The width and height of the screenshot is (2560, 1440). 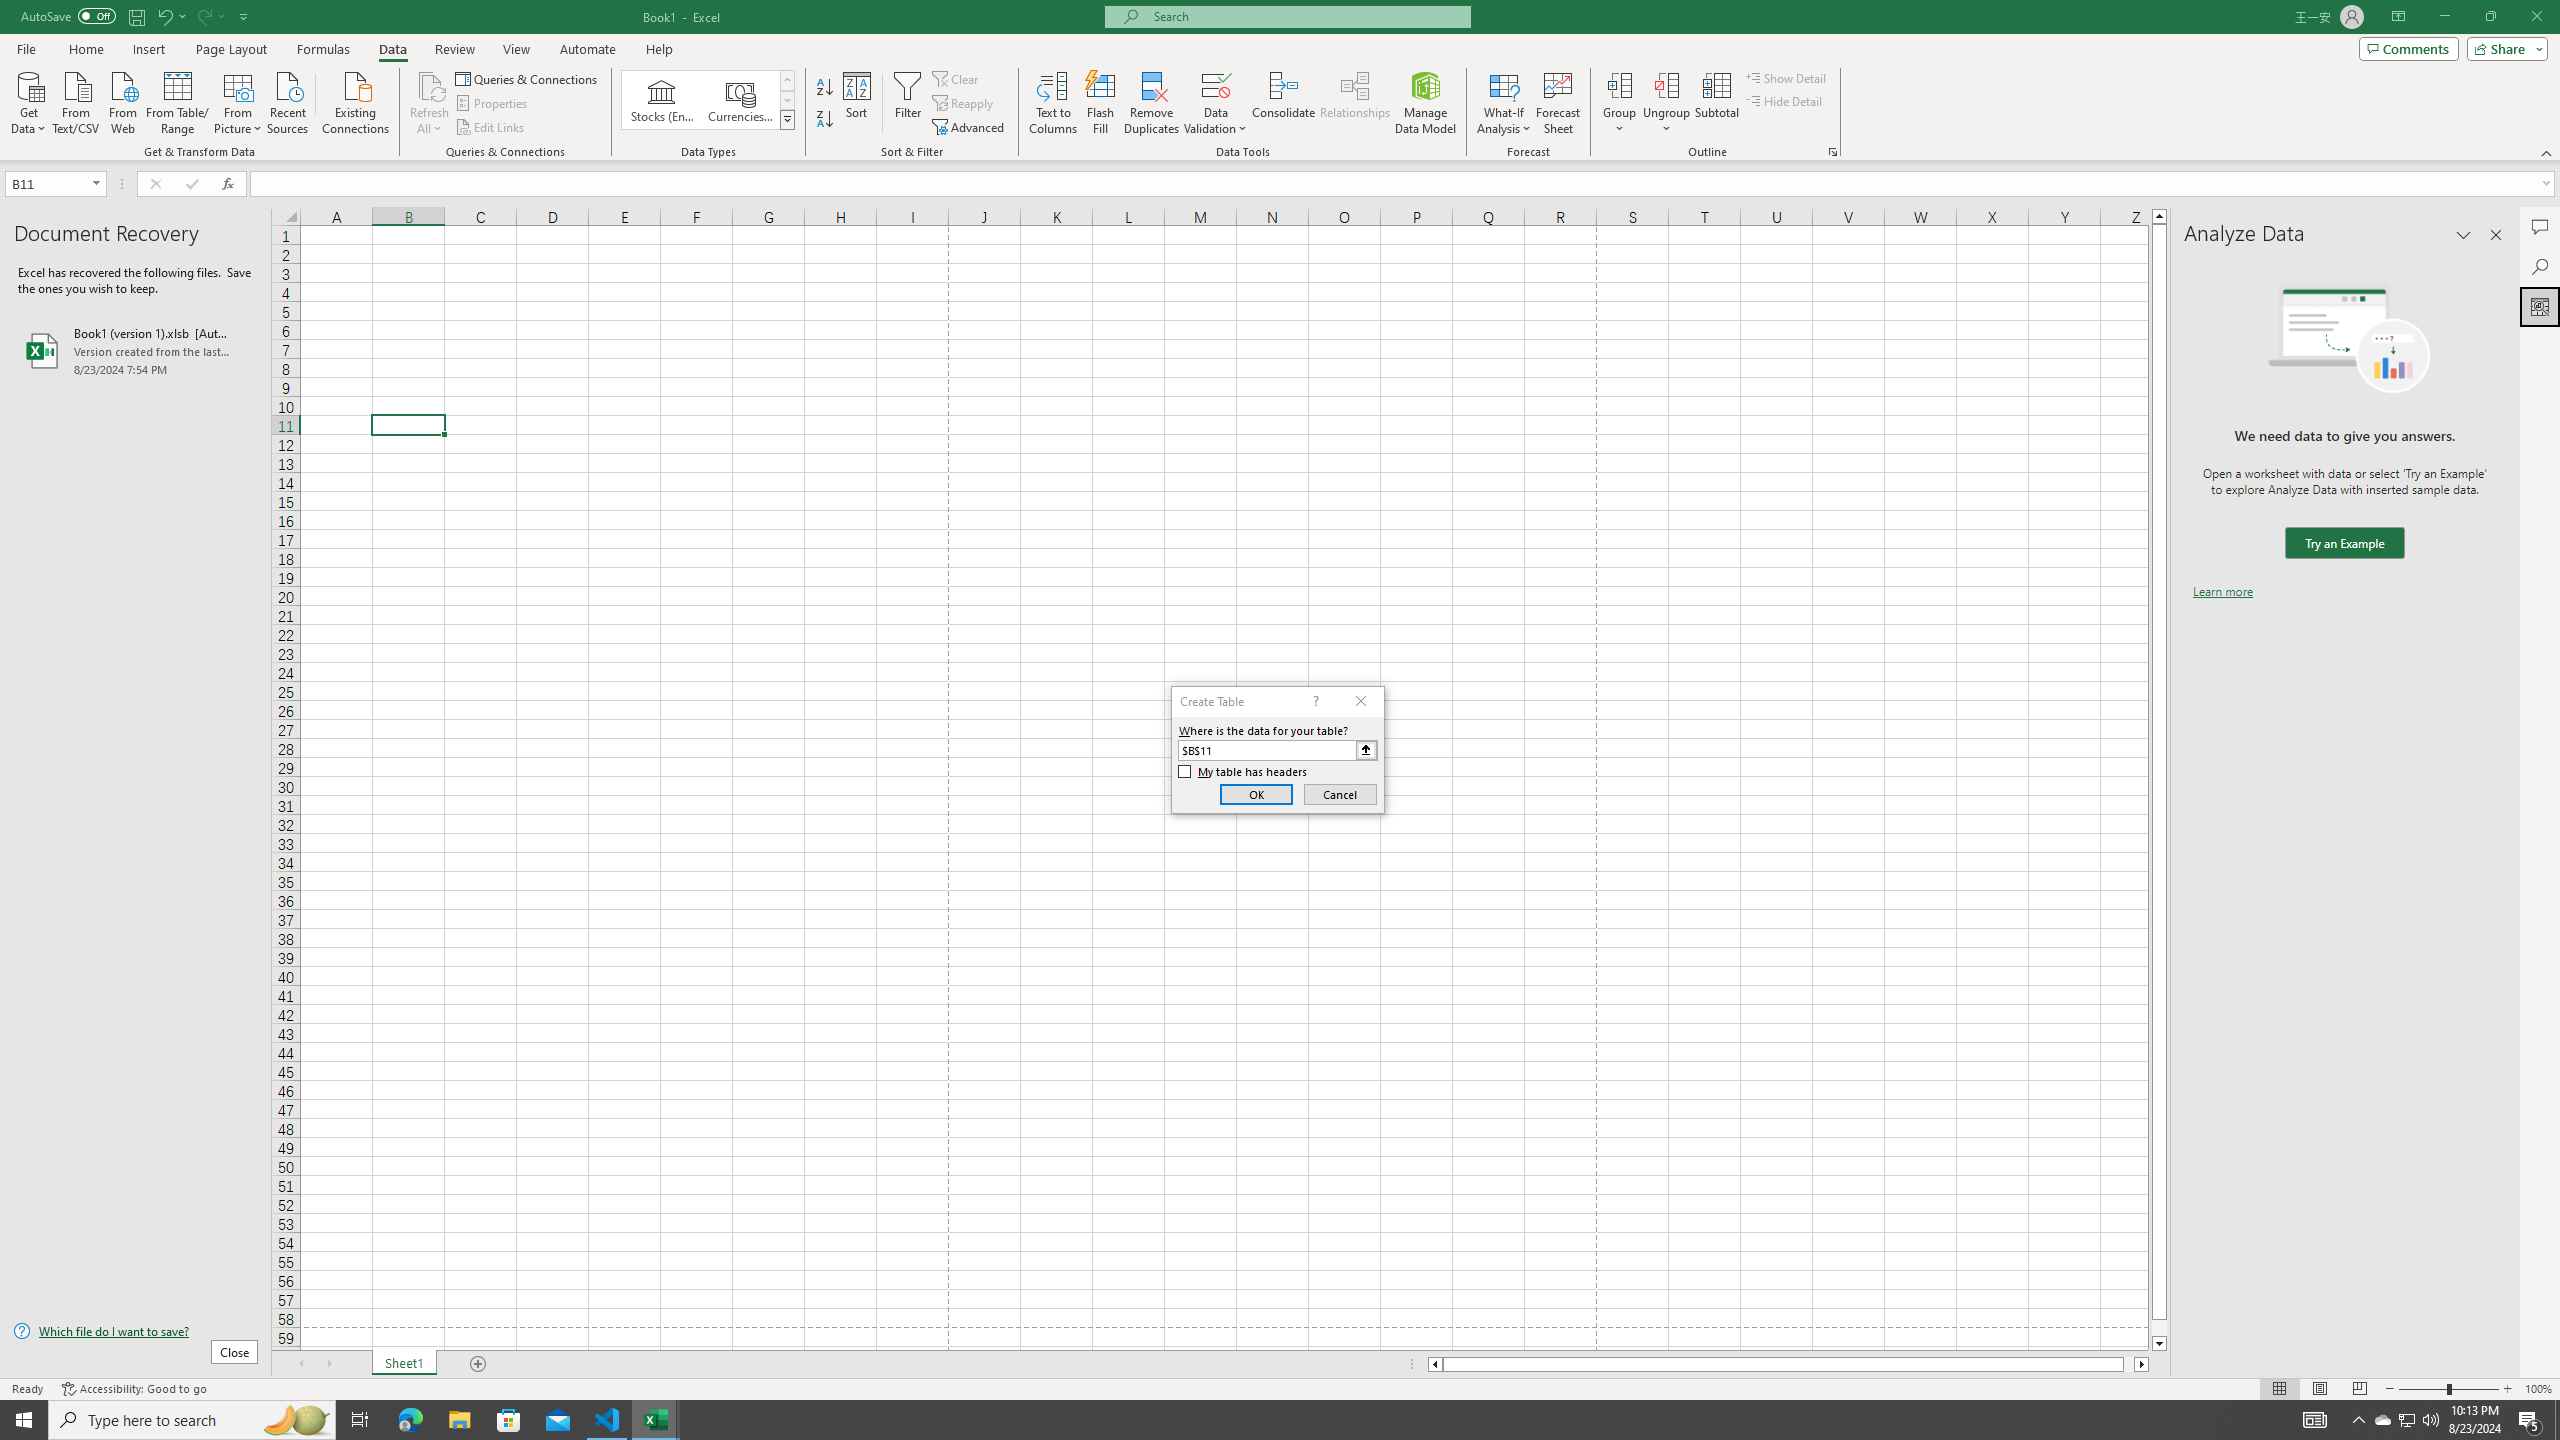 What do you see at coordinates (76, 101) in the screenshot?
I see `From Text/CSV` at bounding box center [76, 101].